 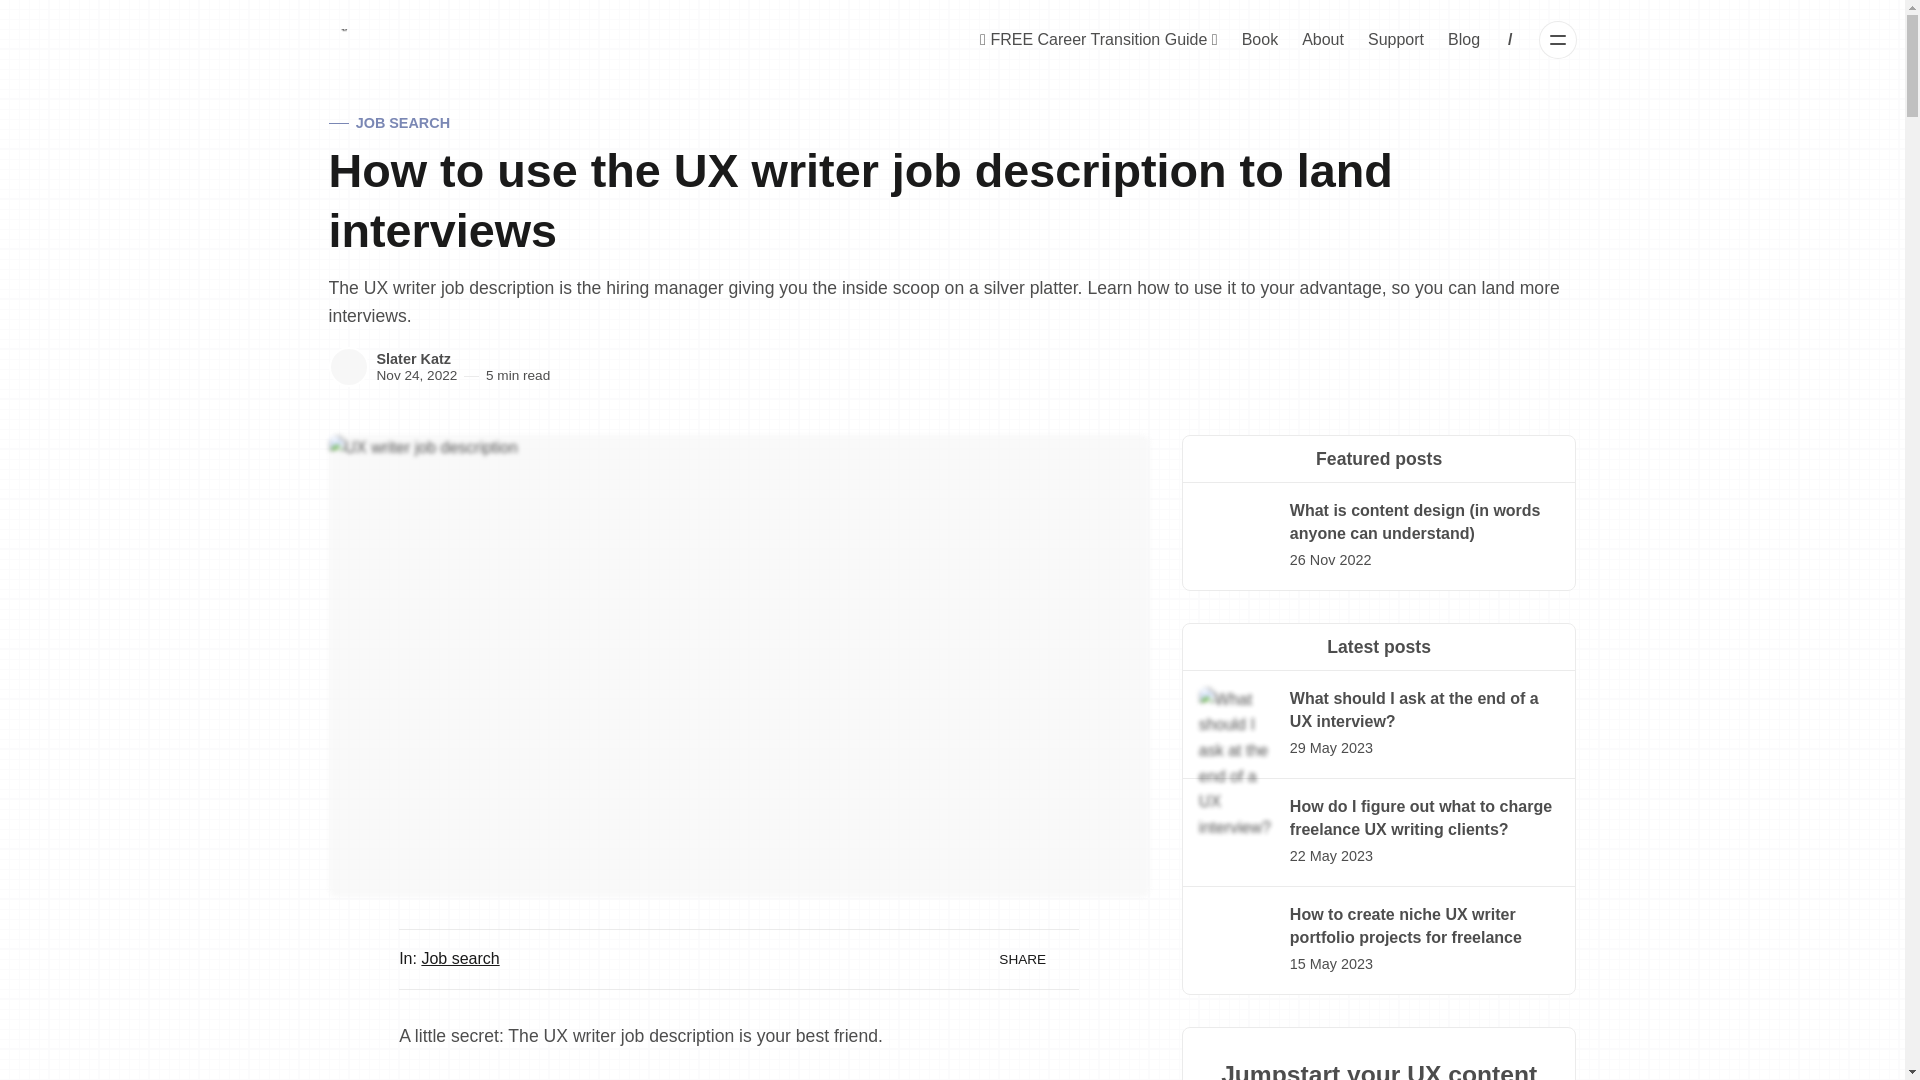 I want to click on SHARE, so click(x=1032, y=960).